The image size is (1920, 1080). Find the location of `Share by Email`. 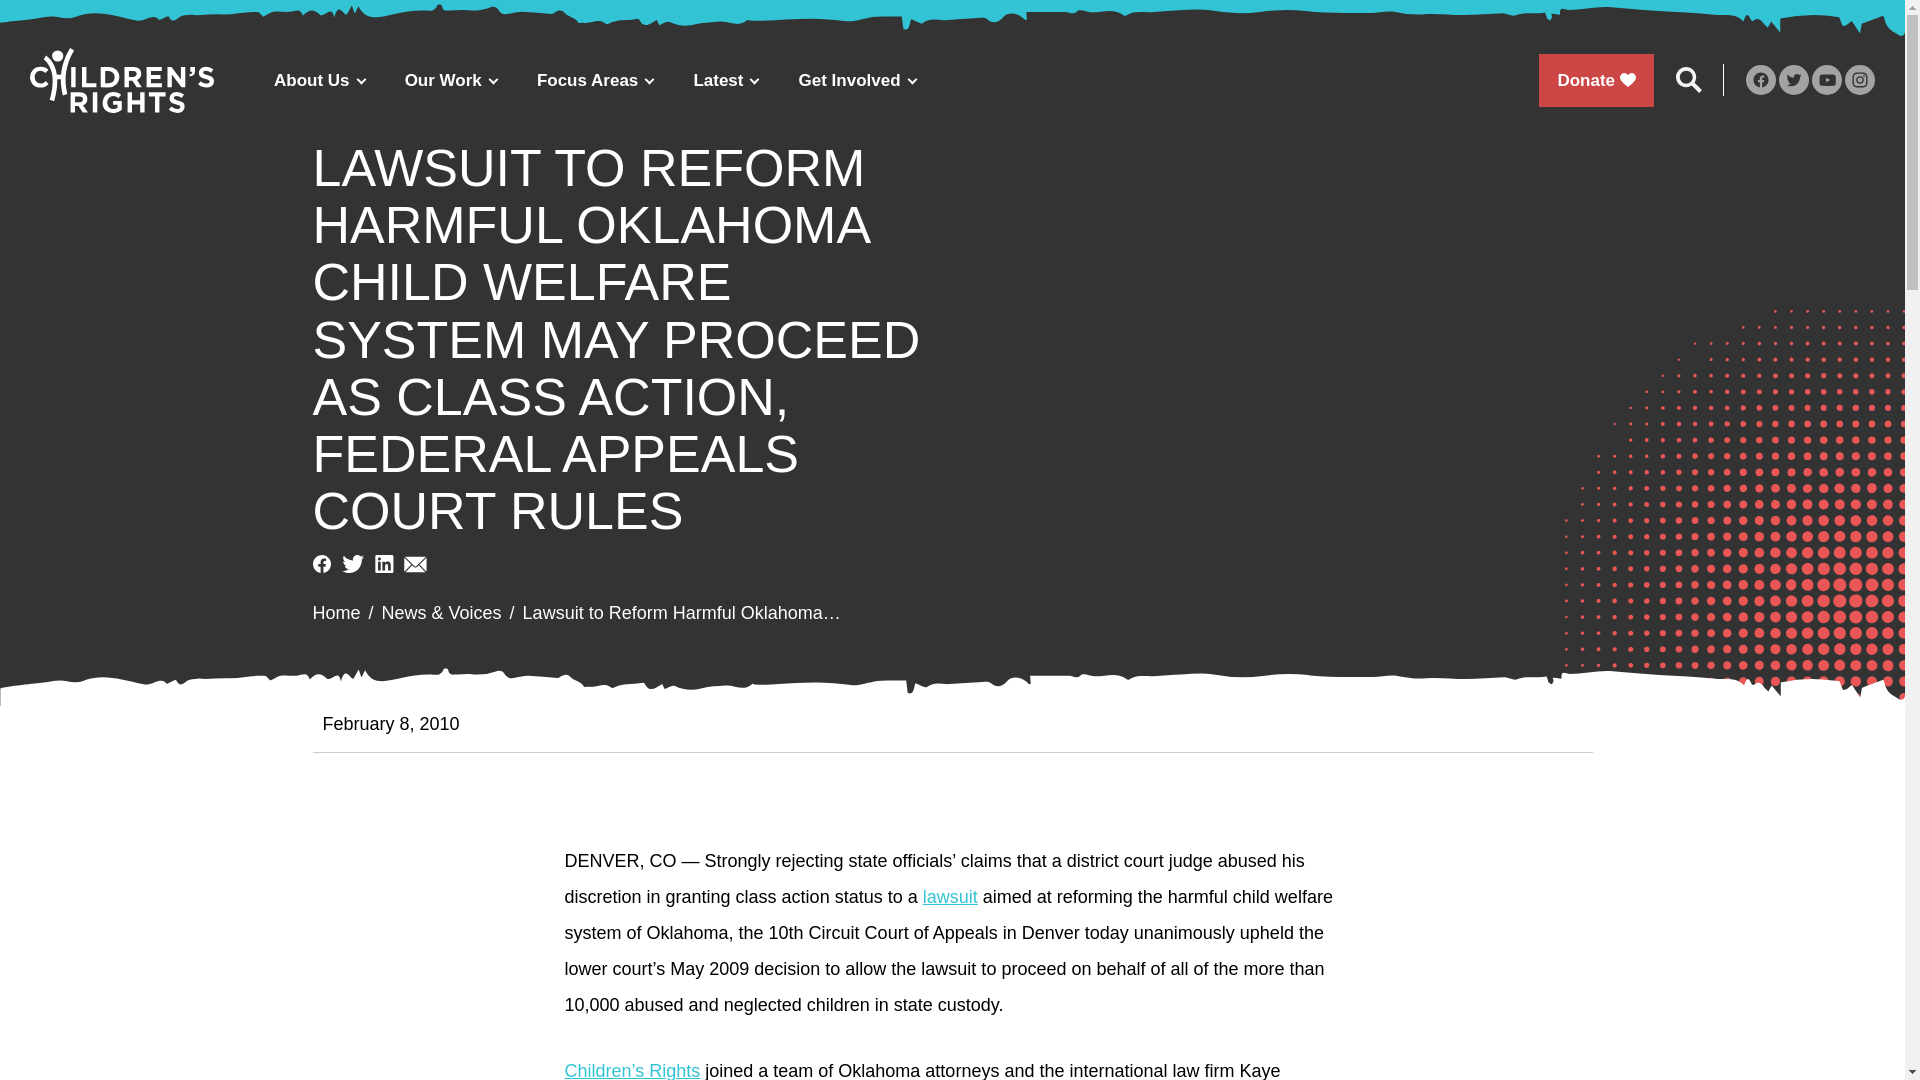

Share by Email is located at coordinates (414, 564).